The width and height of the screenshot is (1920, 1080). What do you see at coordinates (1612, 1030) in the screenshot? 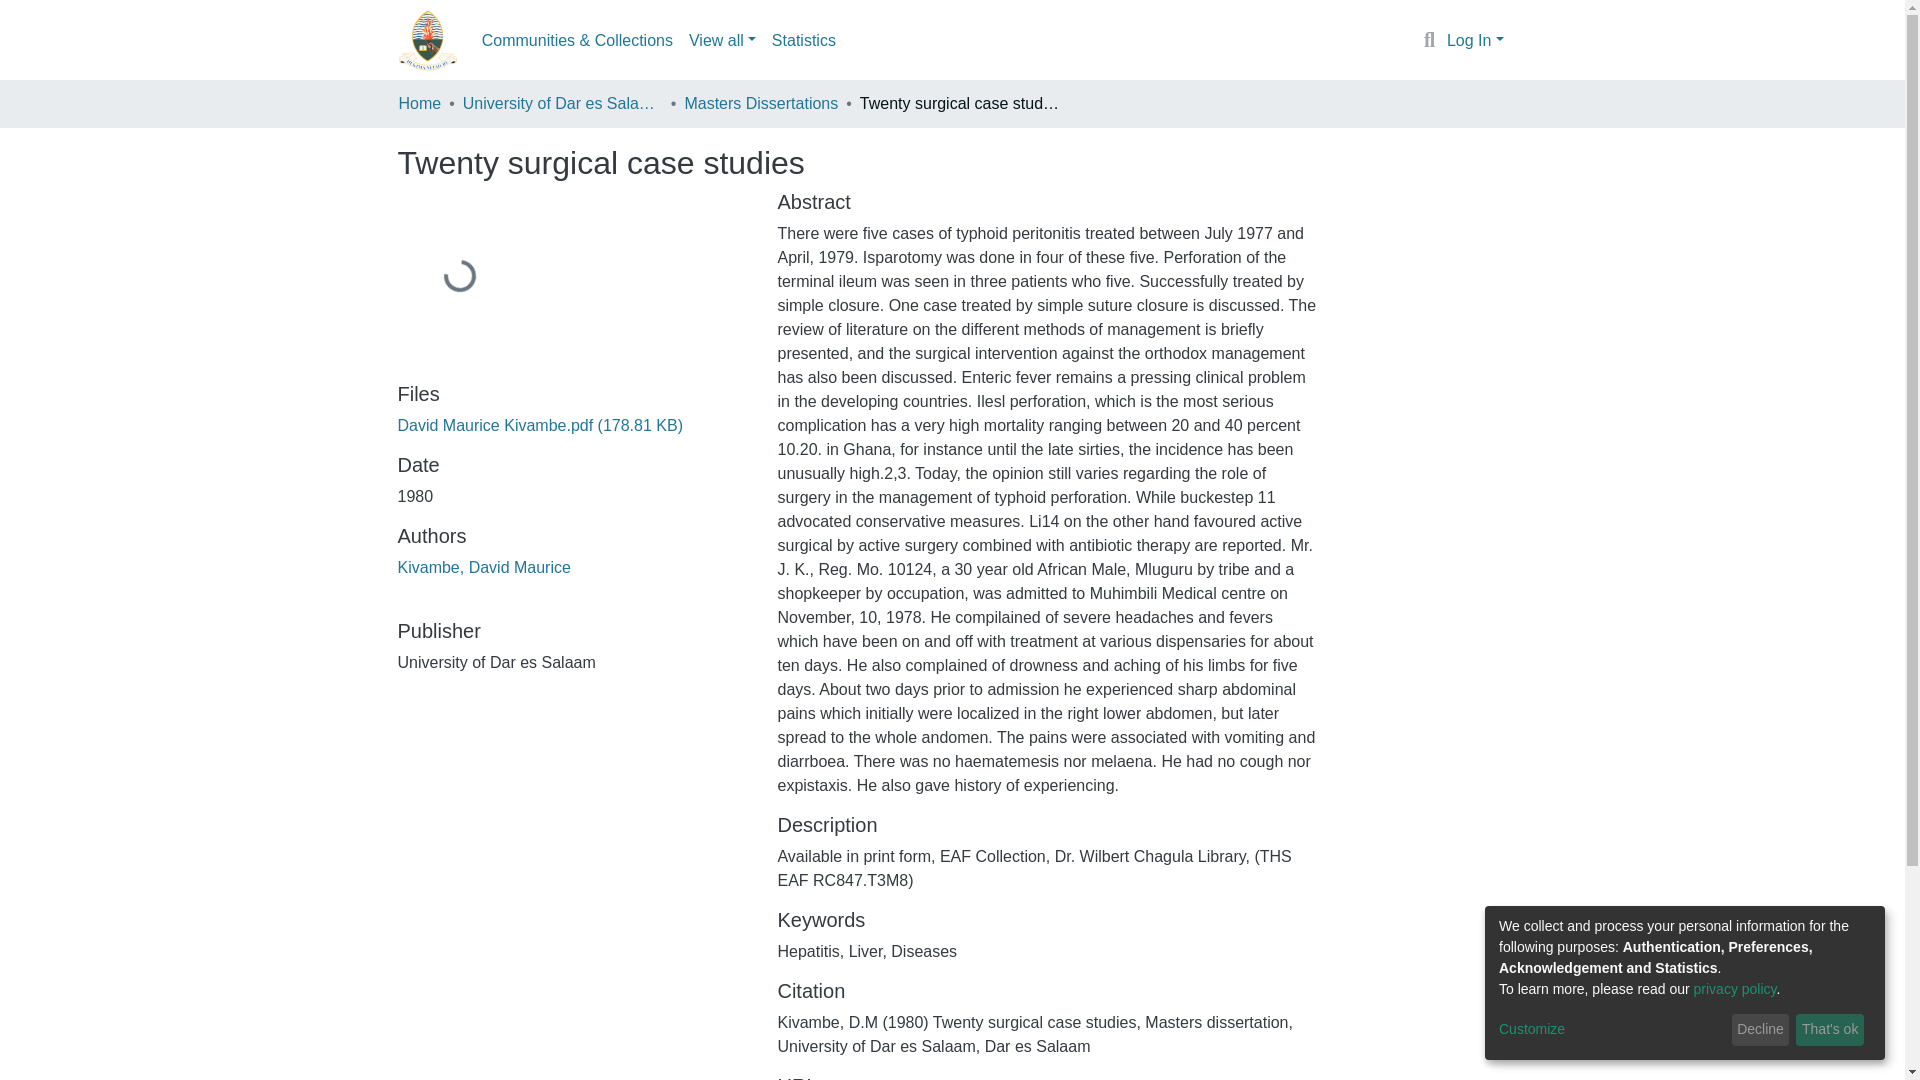
I see `Customize` at bounding box center [1612, 1030].